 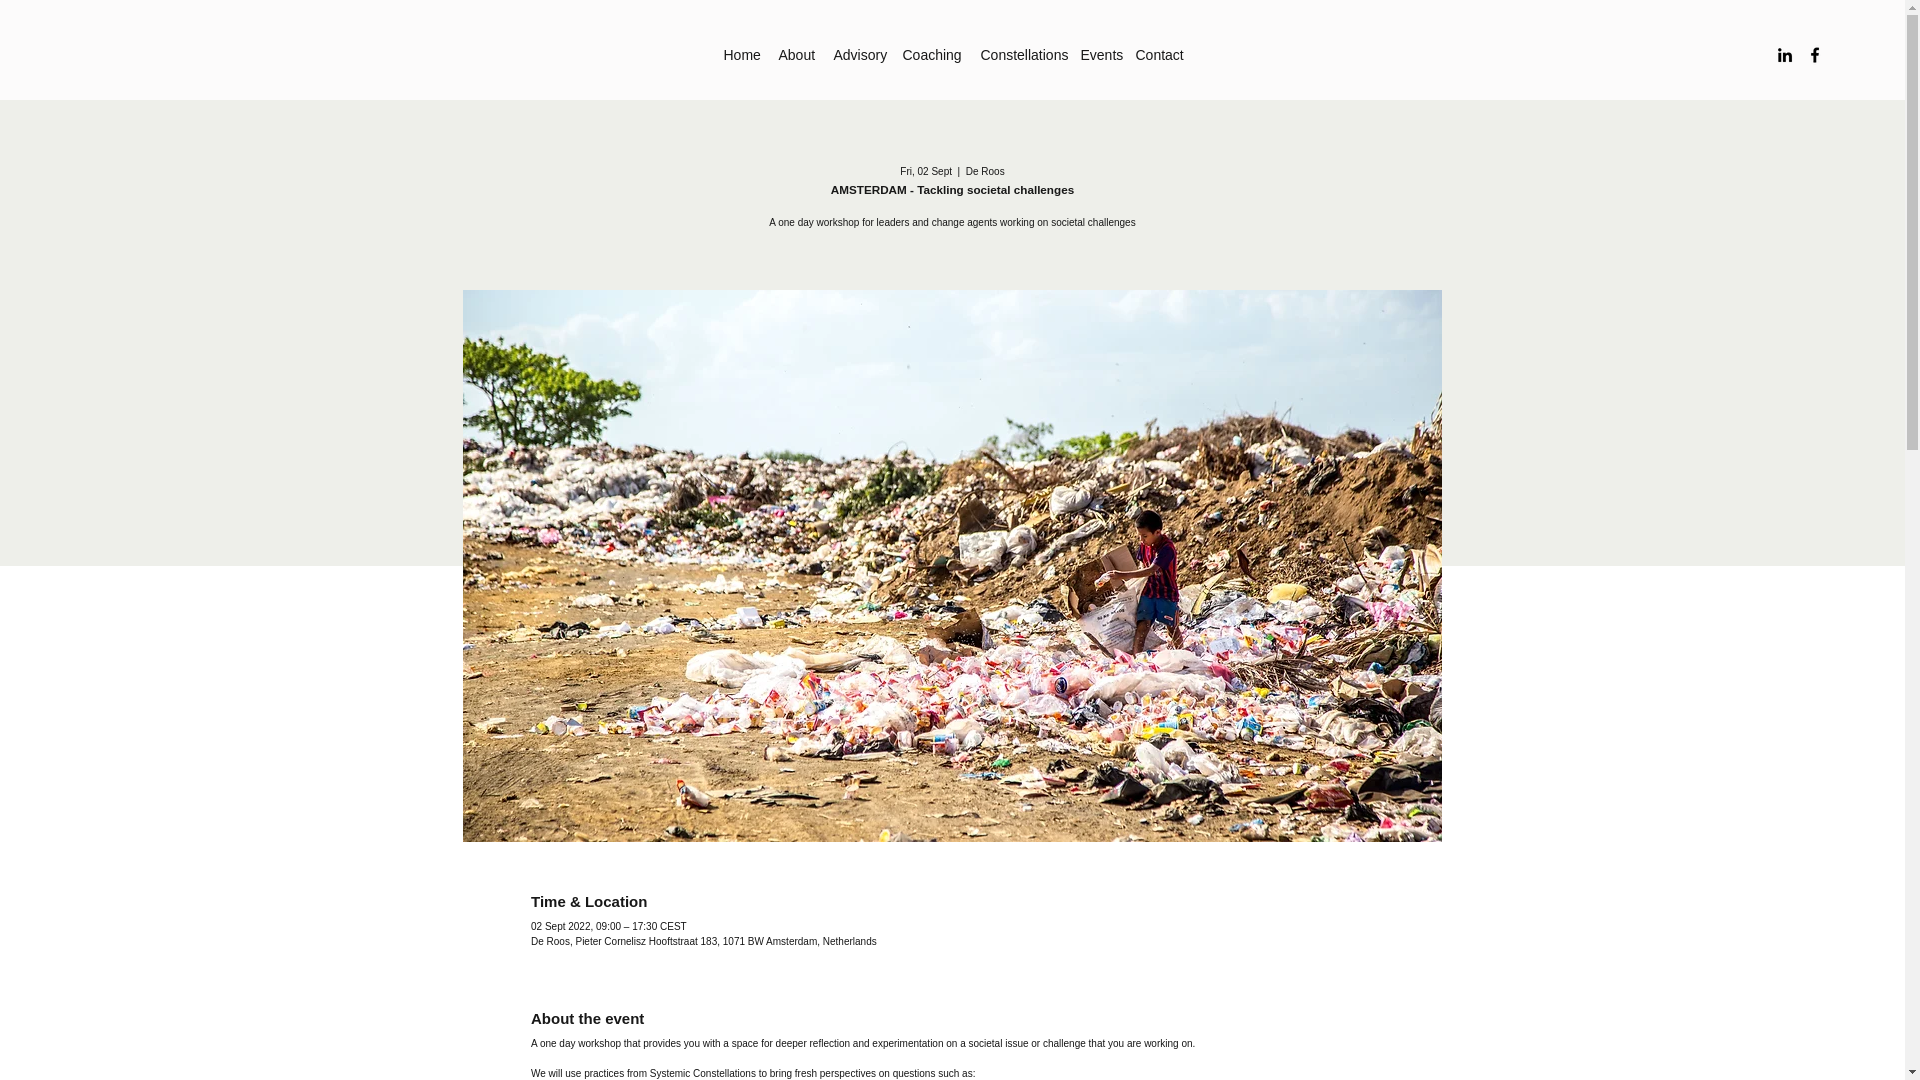 I want to click on Advisory, so click(x=858, y=54).